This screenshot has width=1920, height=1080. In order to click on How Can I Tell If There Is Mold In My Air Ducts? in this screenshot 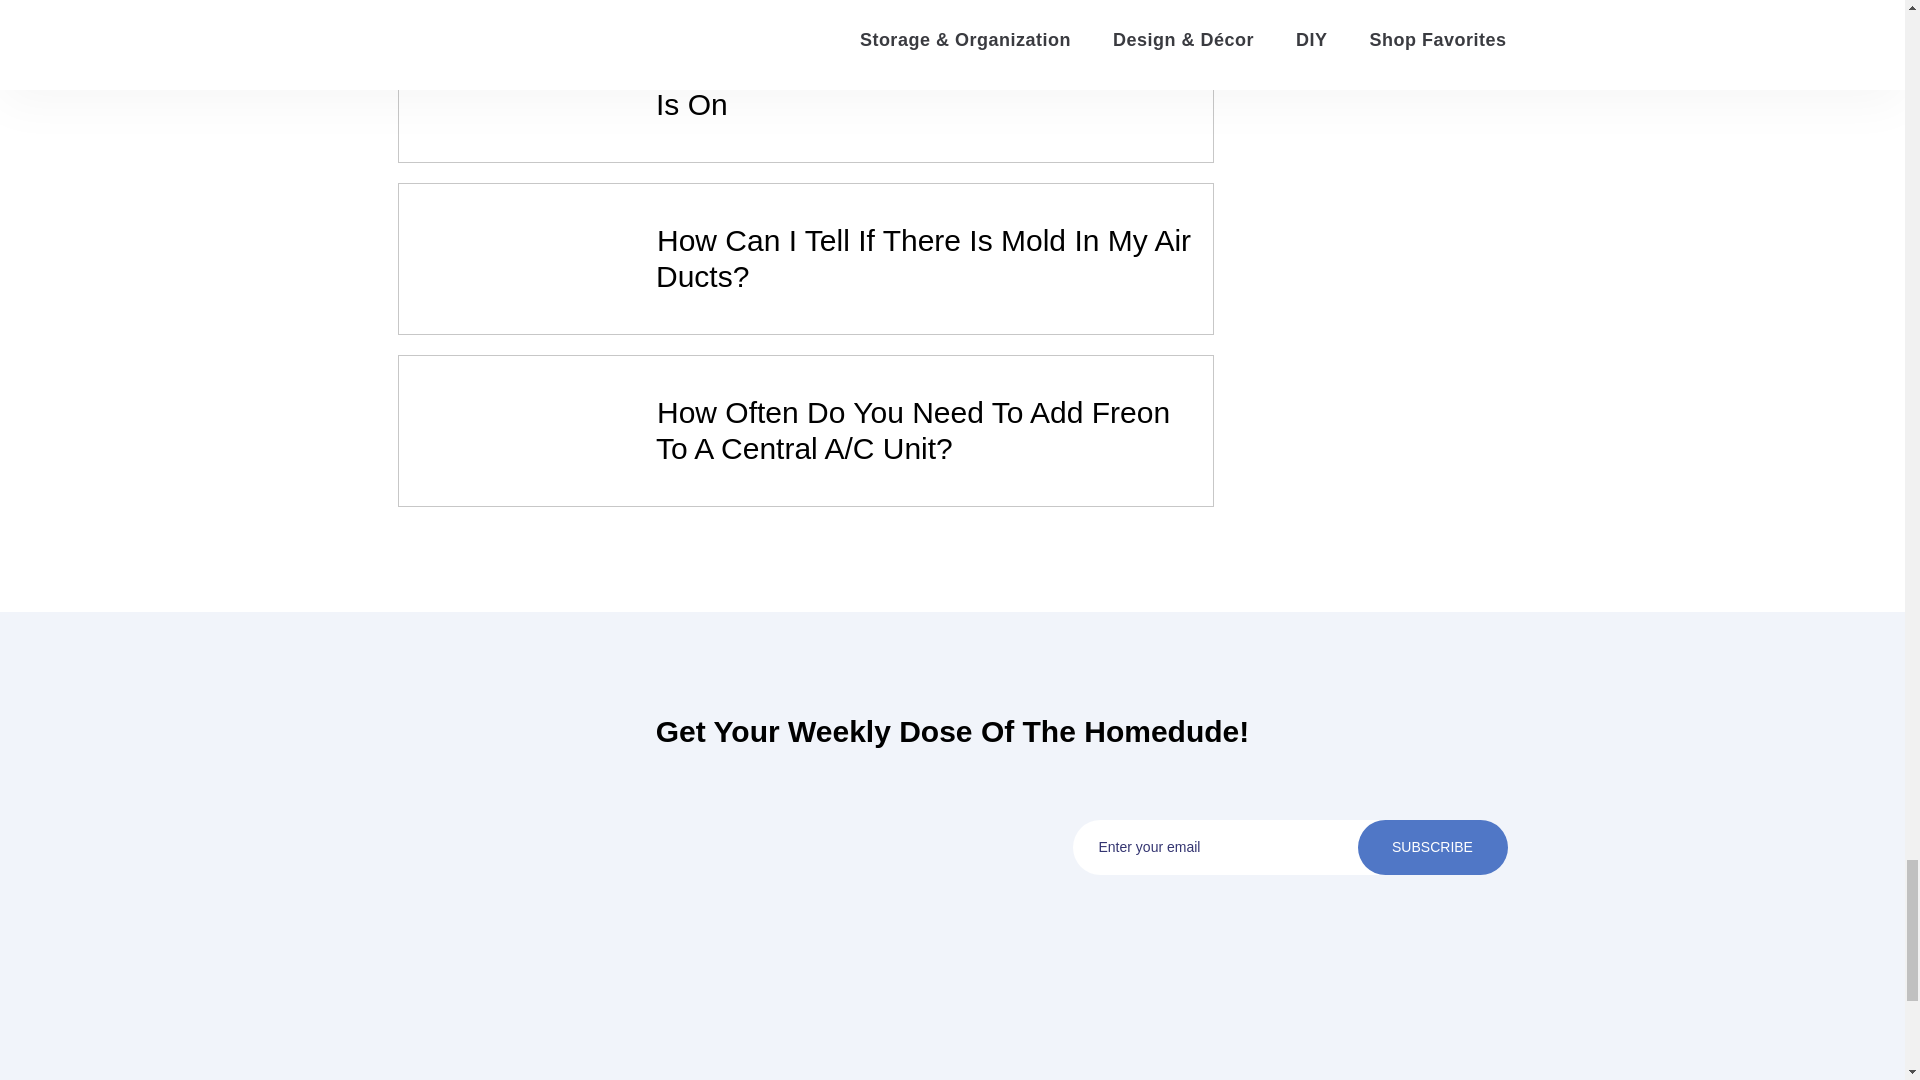, I will do `click(923, 258)`.